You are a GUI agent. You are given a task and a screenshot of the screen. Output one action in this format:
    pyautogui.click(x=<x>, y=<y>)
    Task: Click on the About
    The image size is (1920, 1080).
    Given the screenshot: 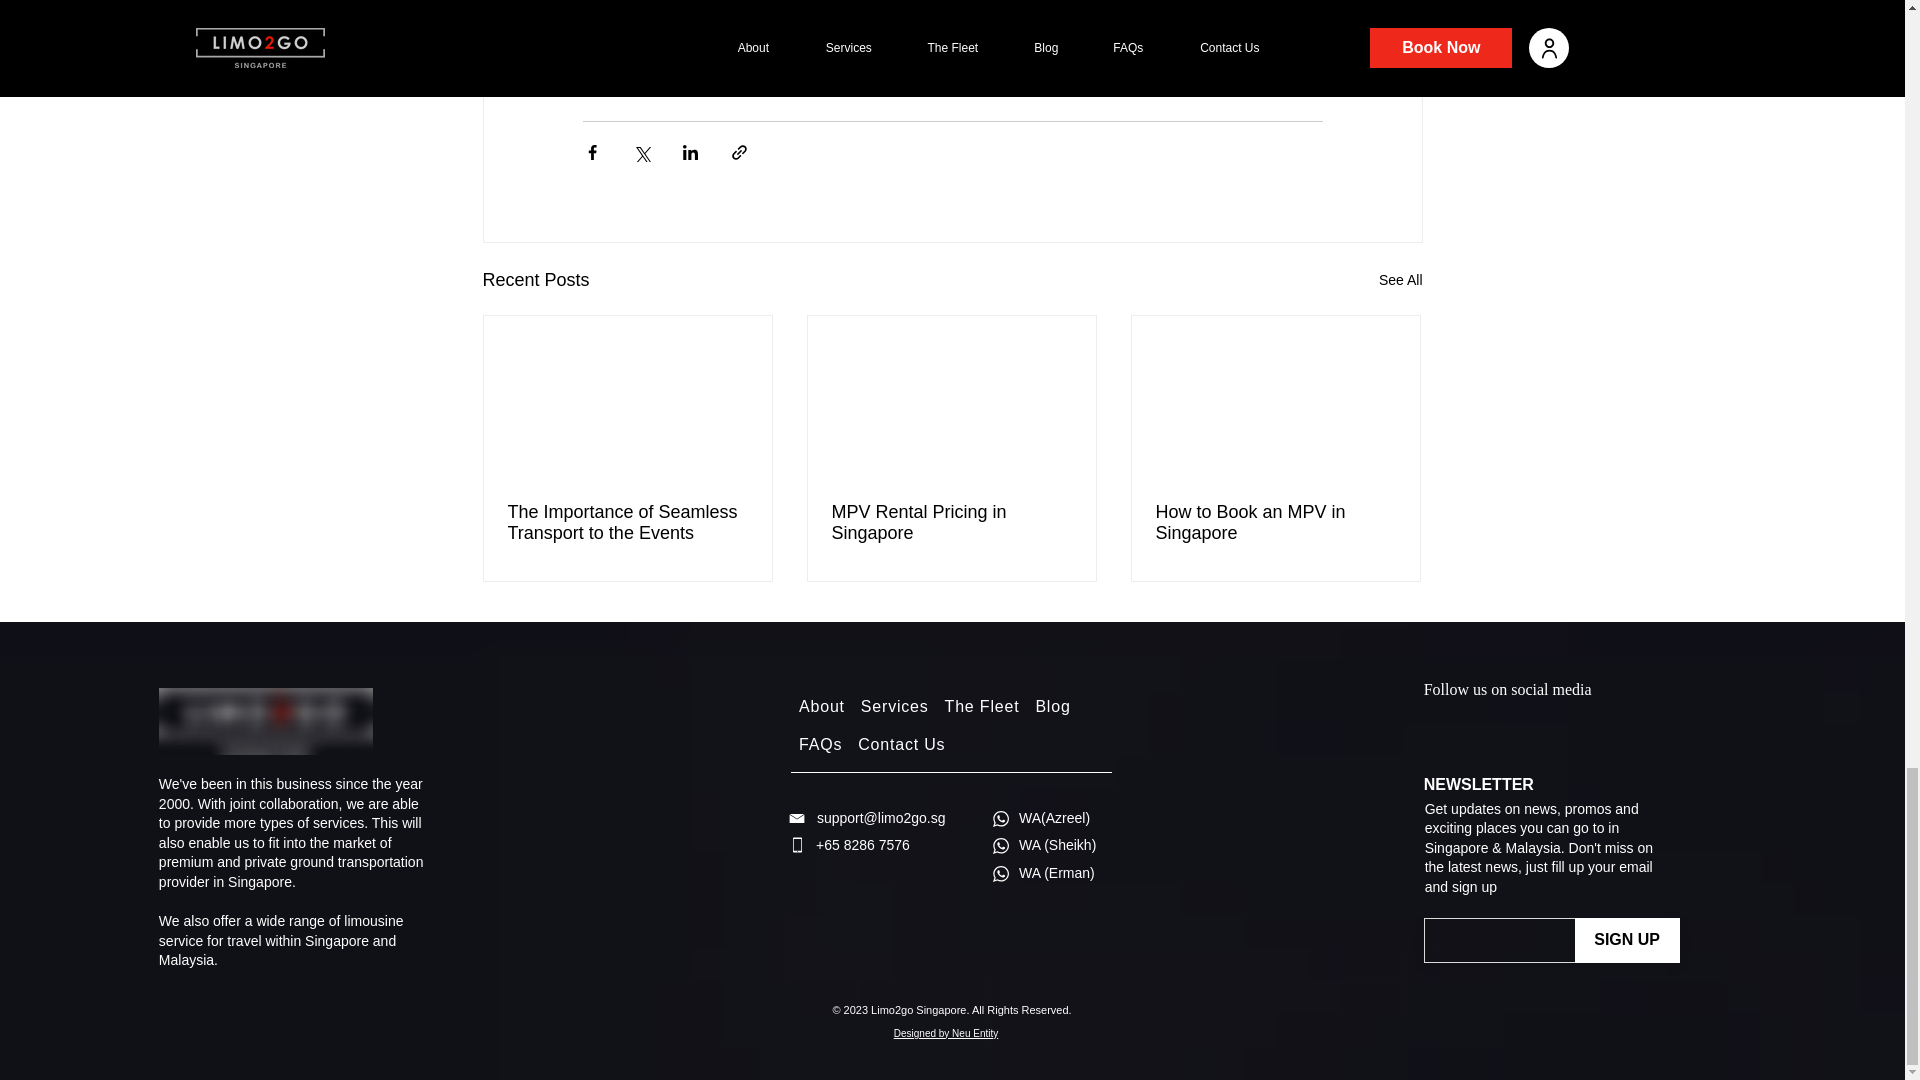 What is the action you would take?
    pyautogui.click(x=822, y=706)
    